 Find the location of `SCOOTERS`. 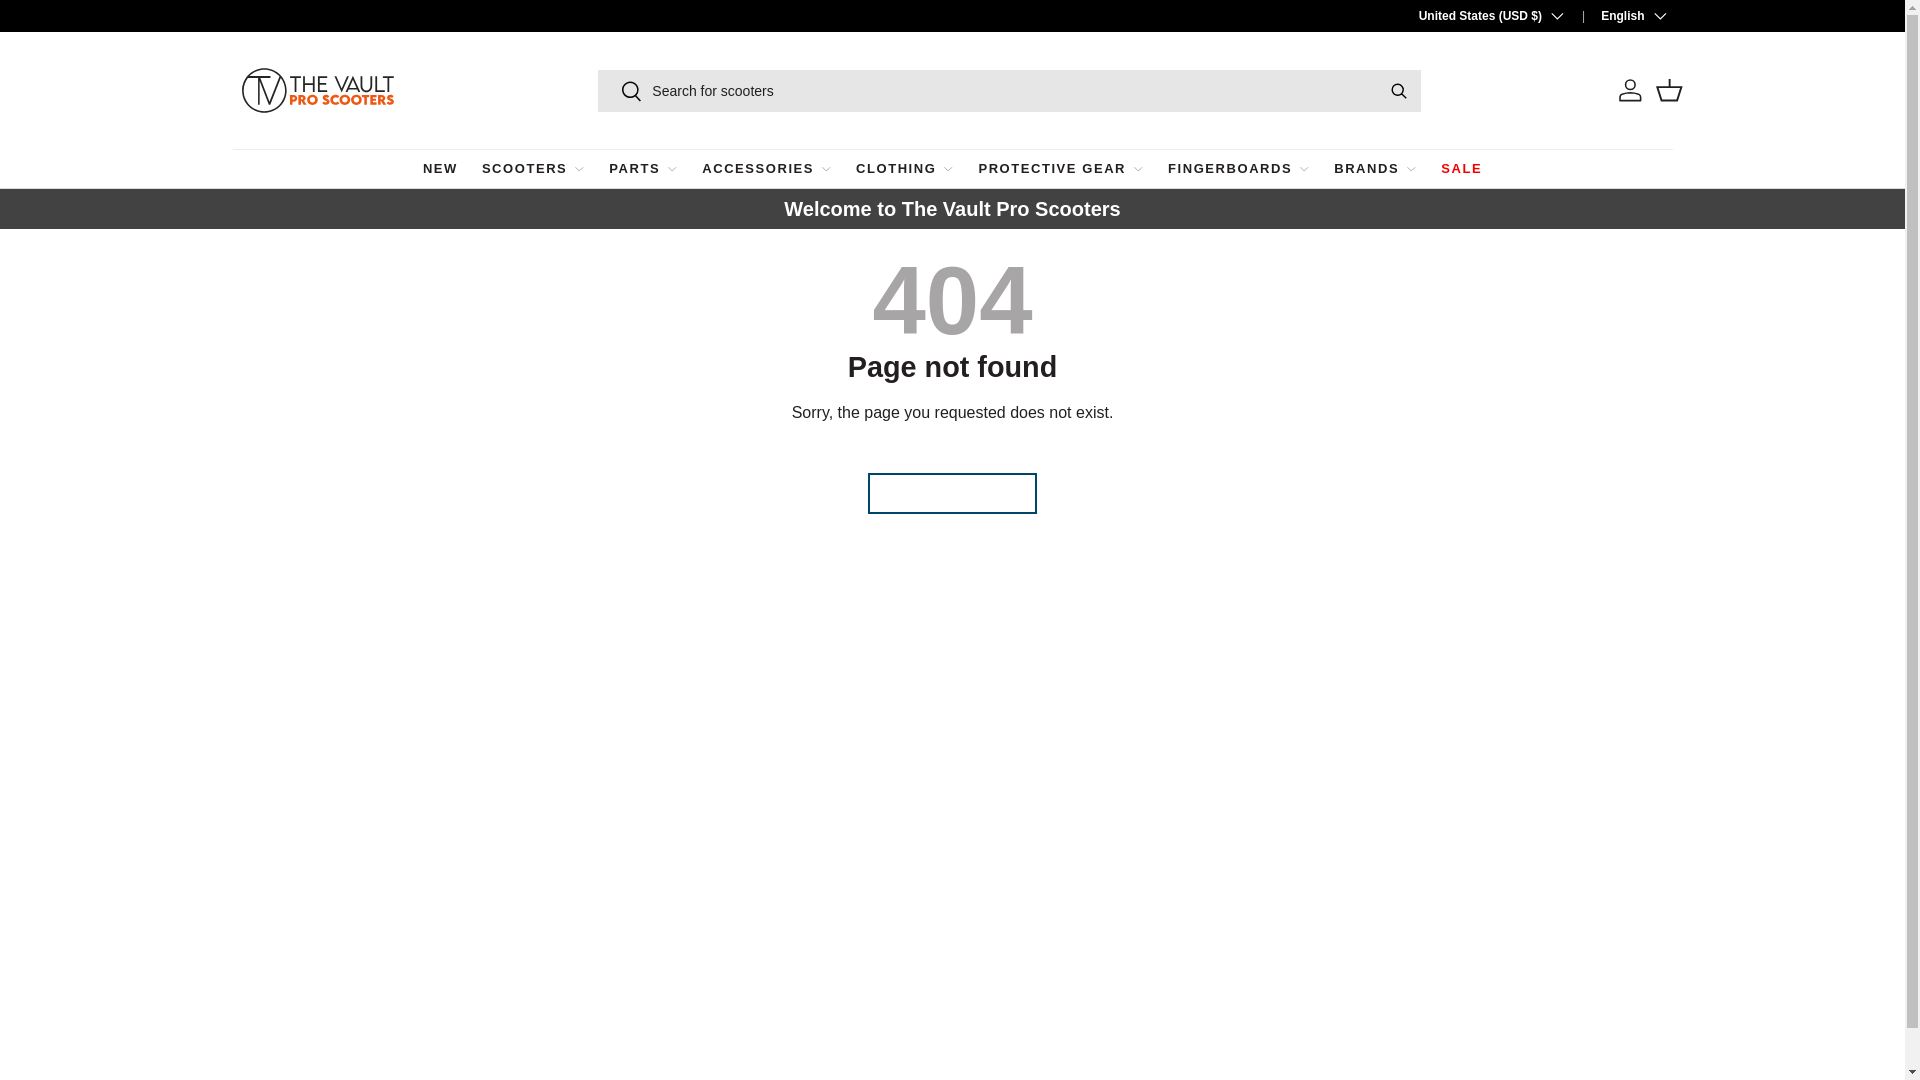

SCOOTERS is located at coordinates (533, 170).